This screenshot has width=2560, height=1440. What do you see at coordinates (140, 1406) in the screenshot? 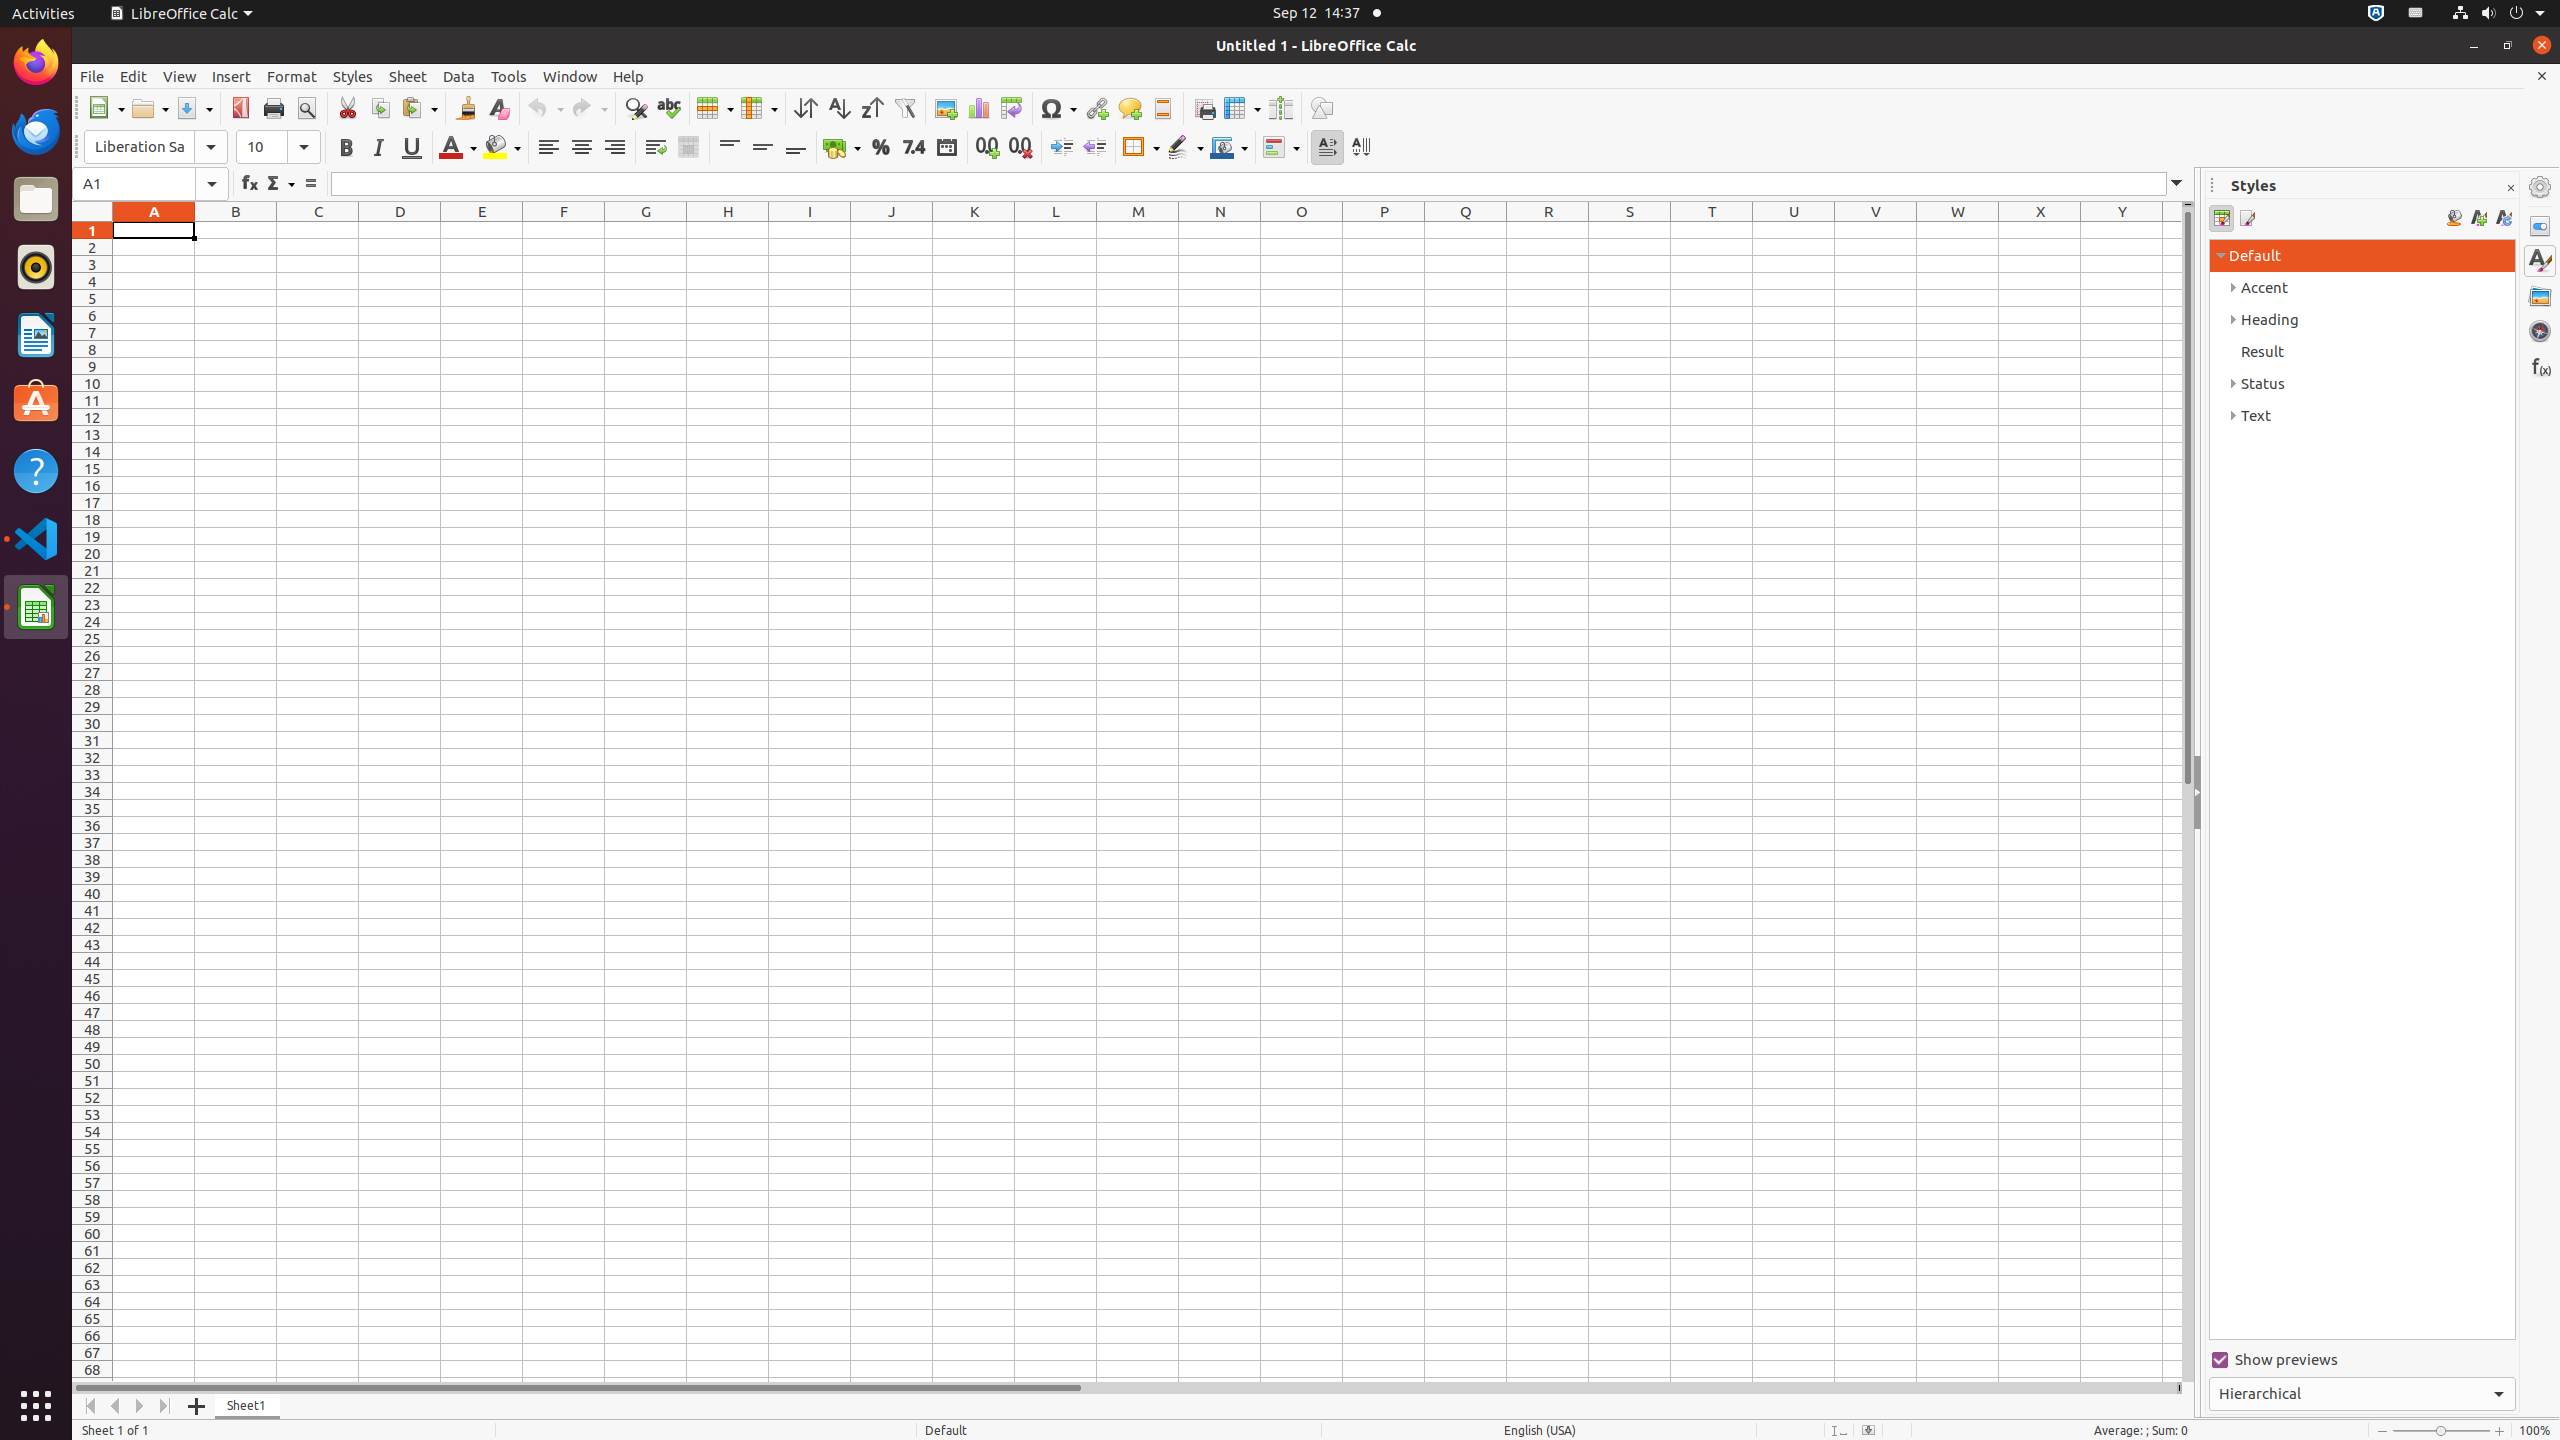
I see `Move Right` at bounding box center [140, 1406].